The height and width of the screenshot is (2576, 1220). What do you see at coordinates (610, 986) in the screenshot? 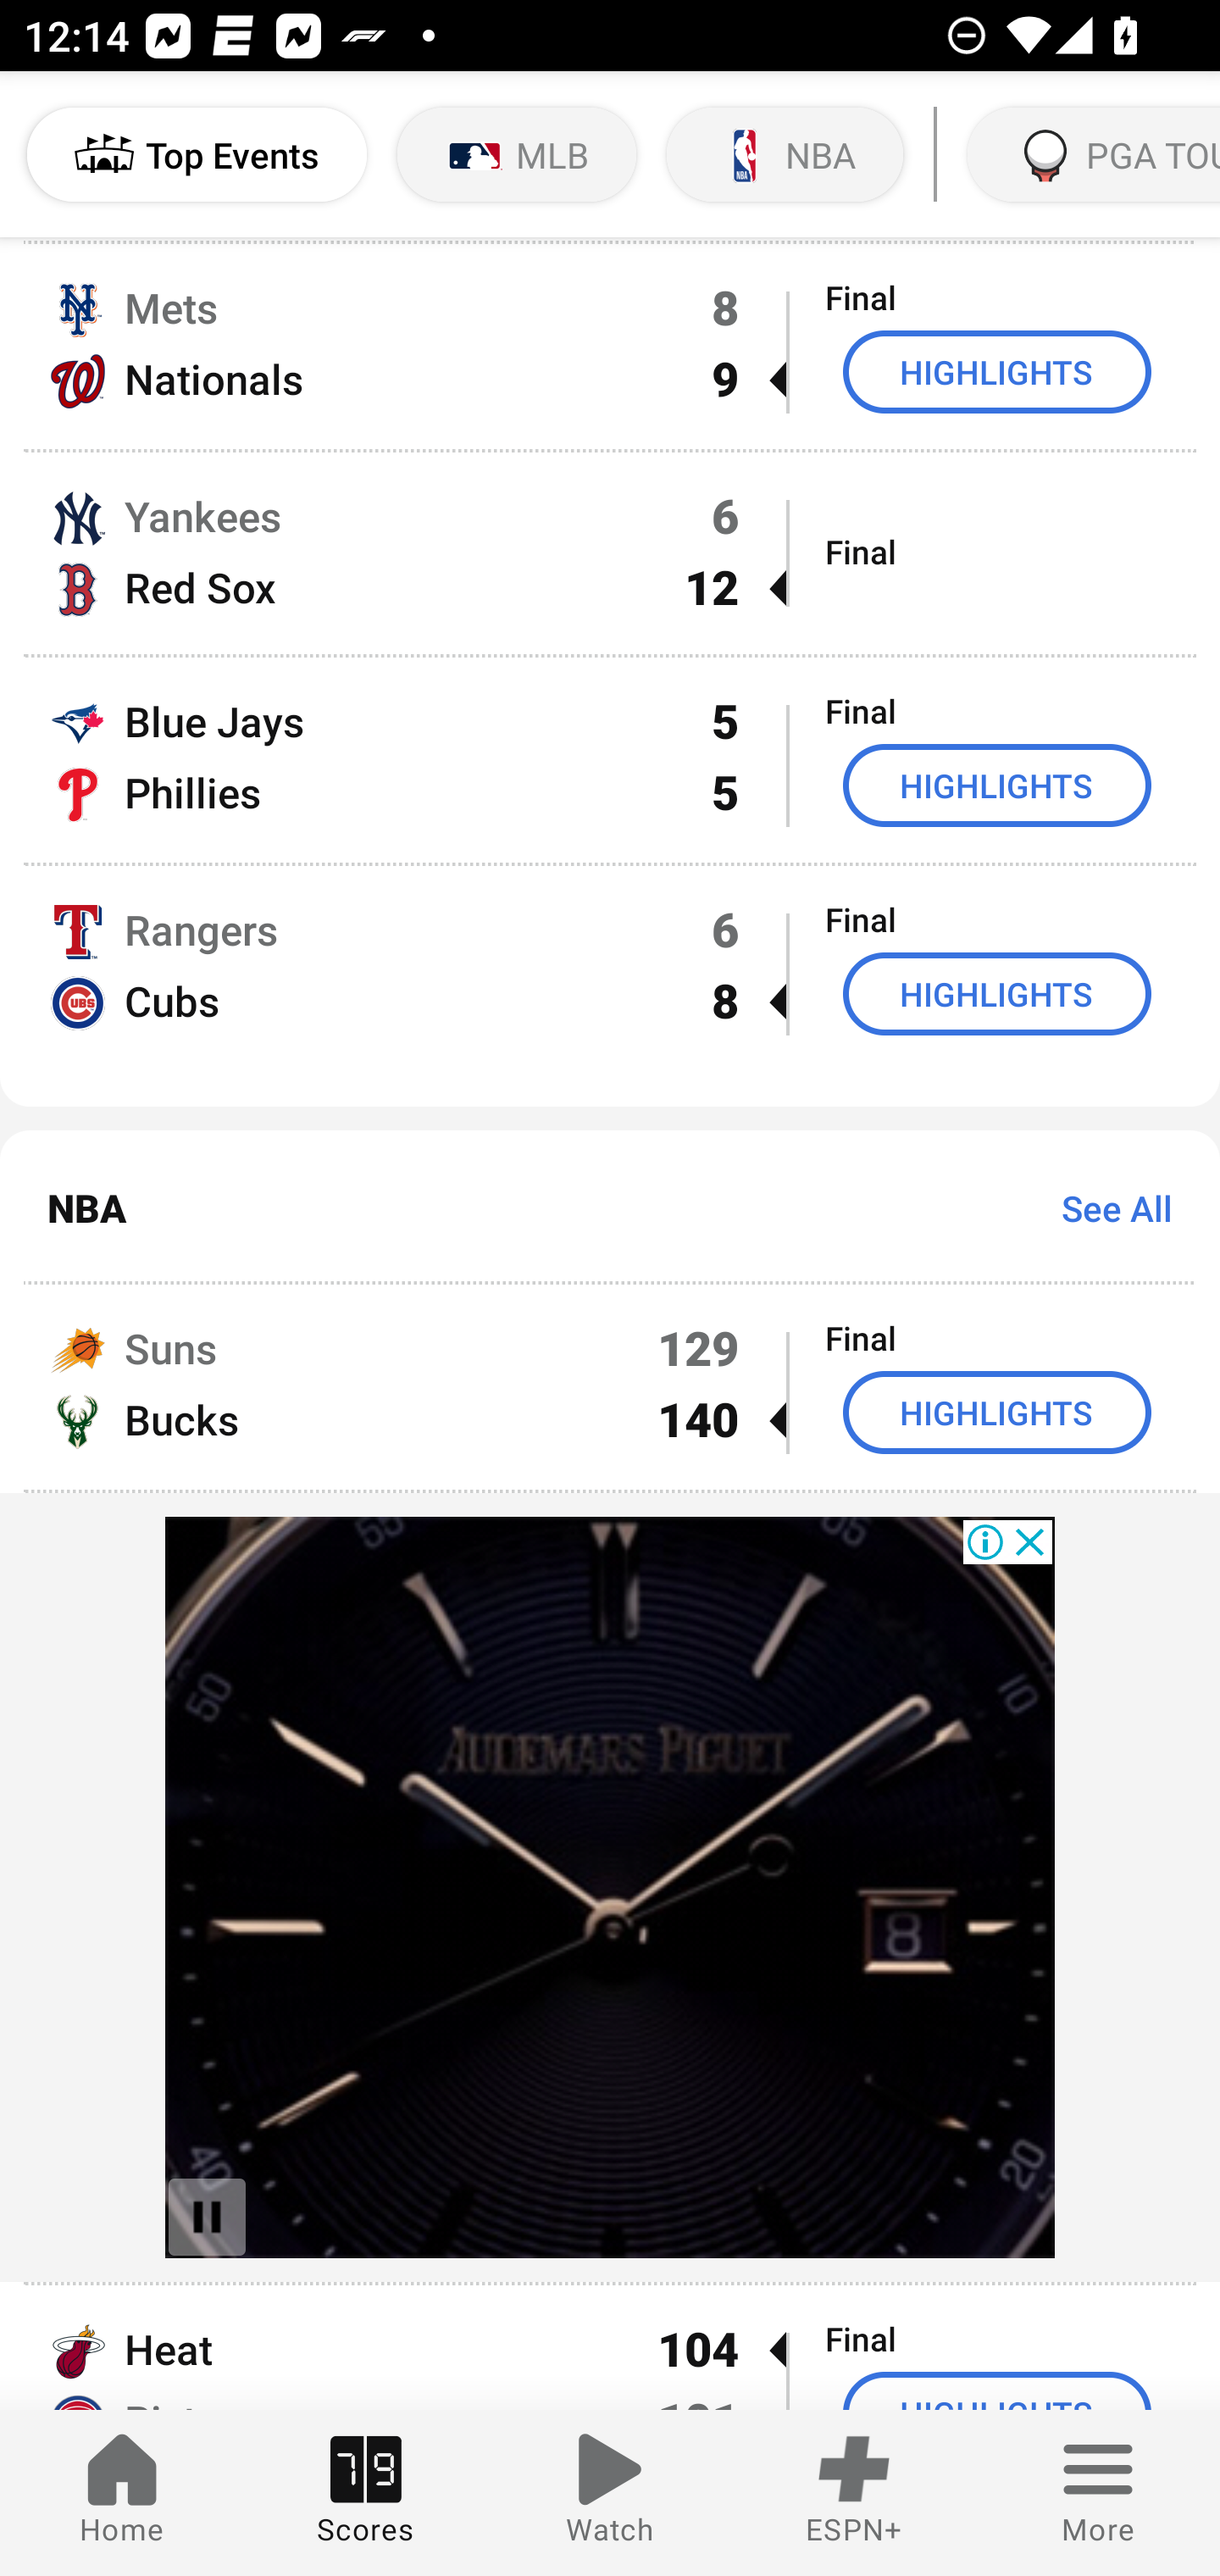
I see `Rangers 6 Final Cubs 8  HIGHLIGHTS` at bounding box center [610, 986].